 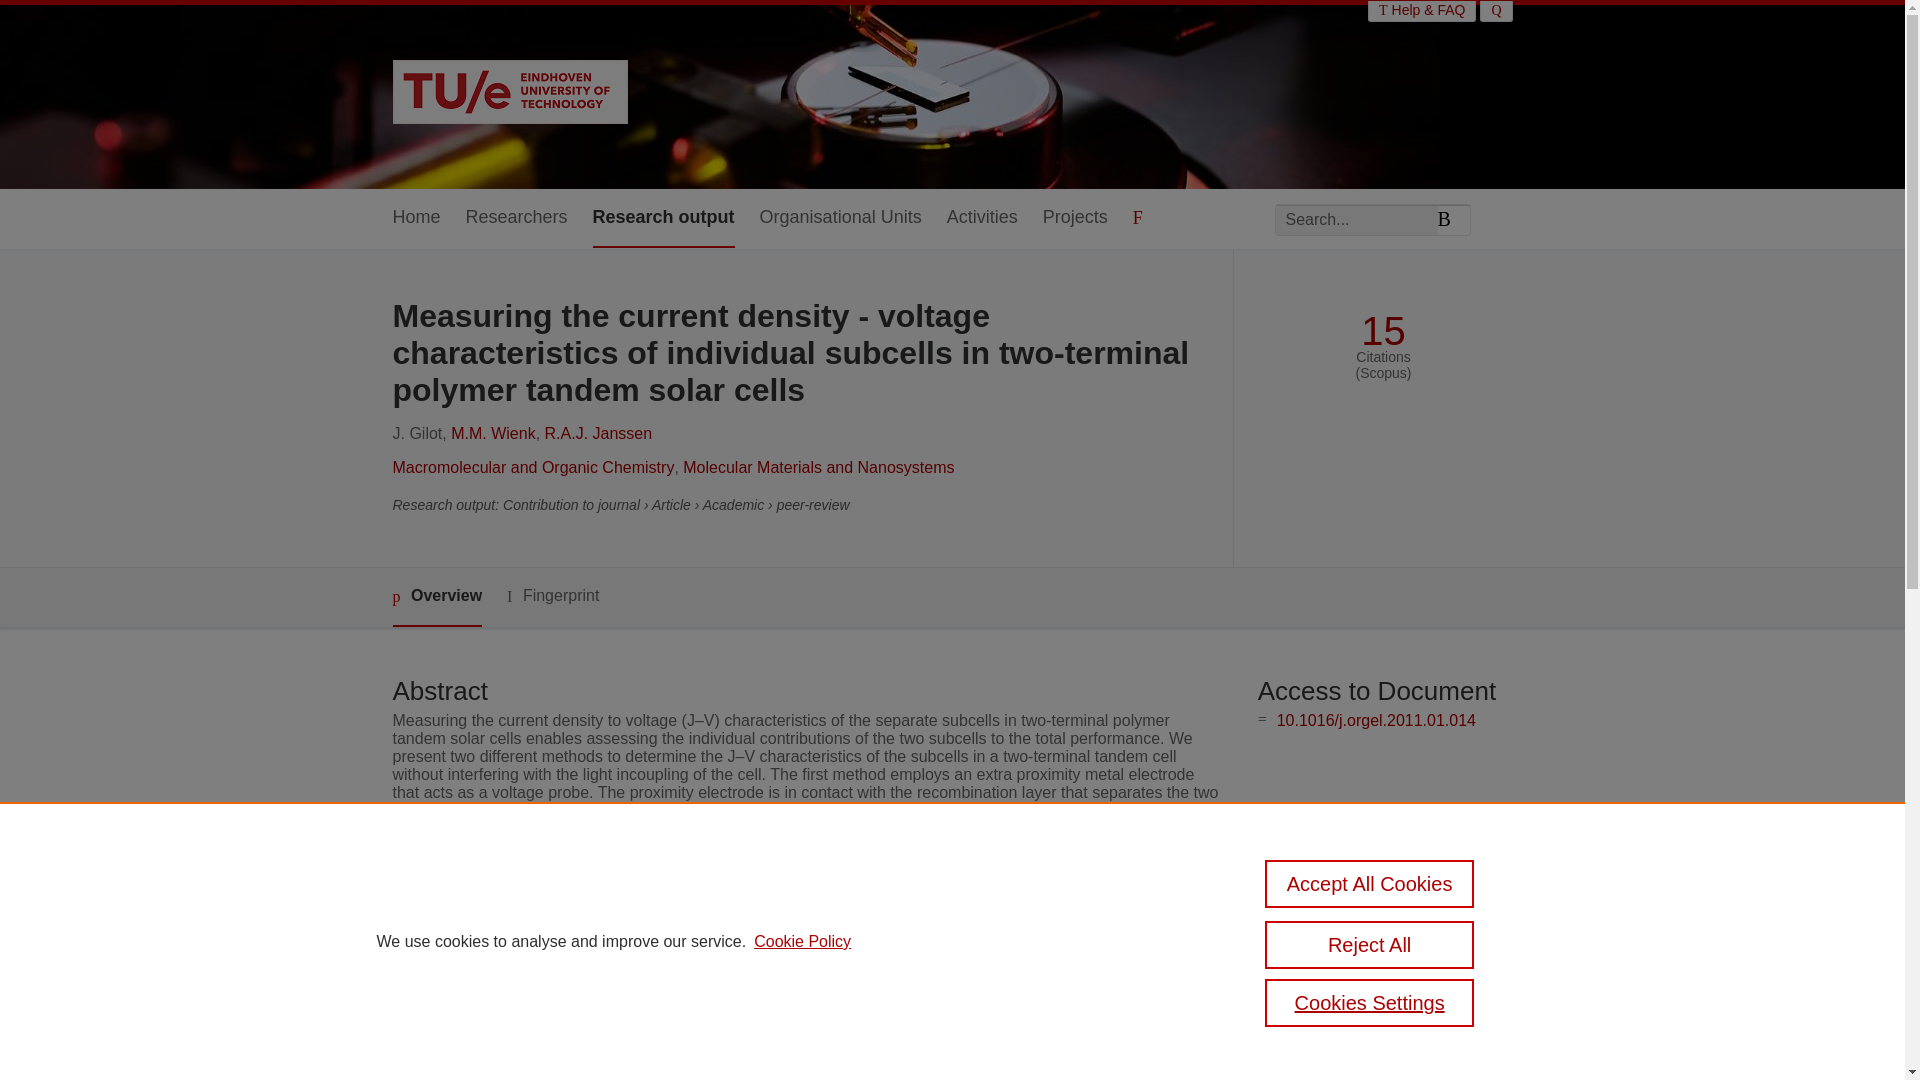 What do you see at coordinates (532, 468) in the screenshot?
I see `Macromolecular and Organic Chemistry` at bounding box center [532, 468].